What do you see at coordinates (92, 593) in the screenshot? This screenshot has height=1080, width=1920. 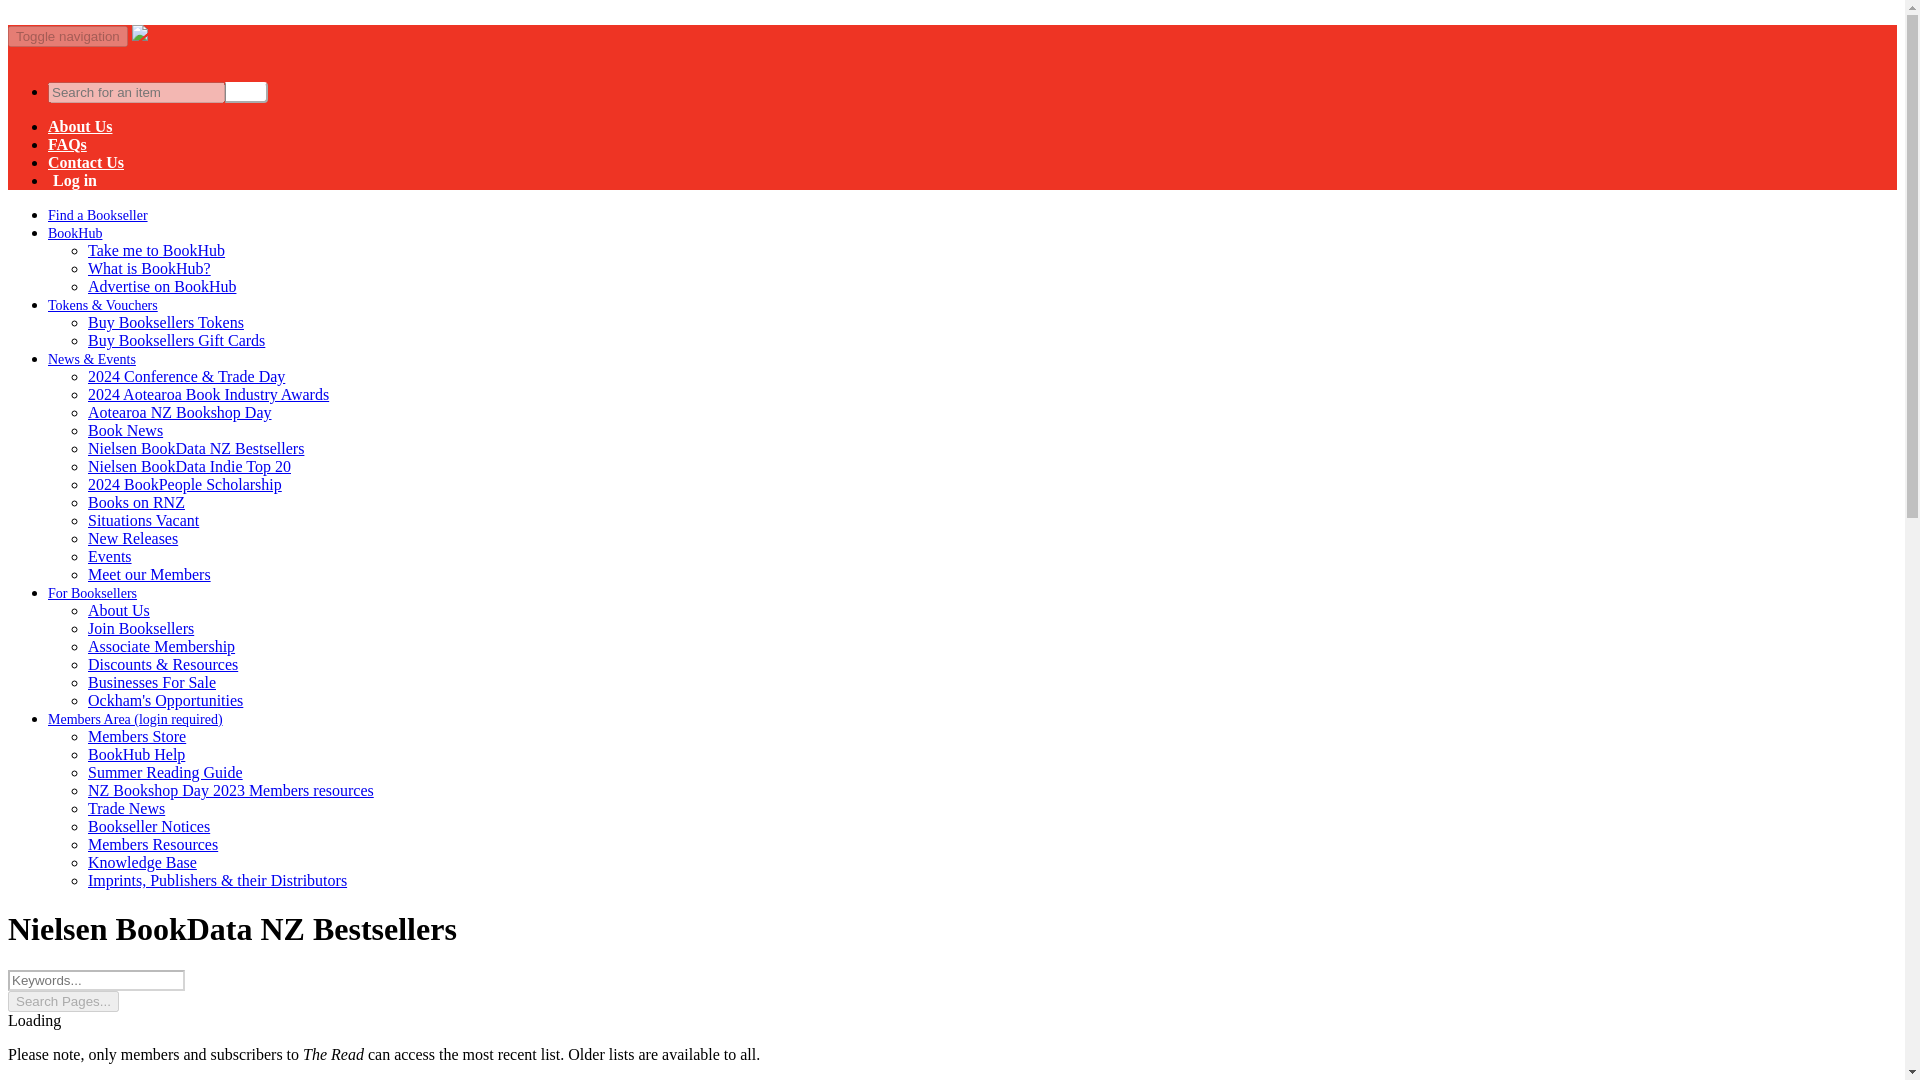 I see `For Booksellers` at bounding box center [92, 593].